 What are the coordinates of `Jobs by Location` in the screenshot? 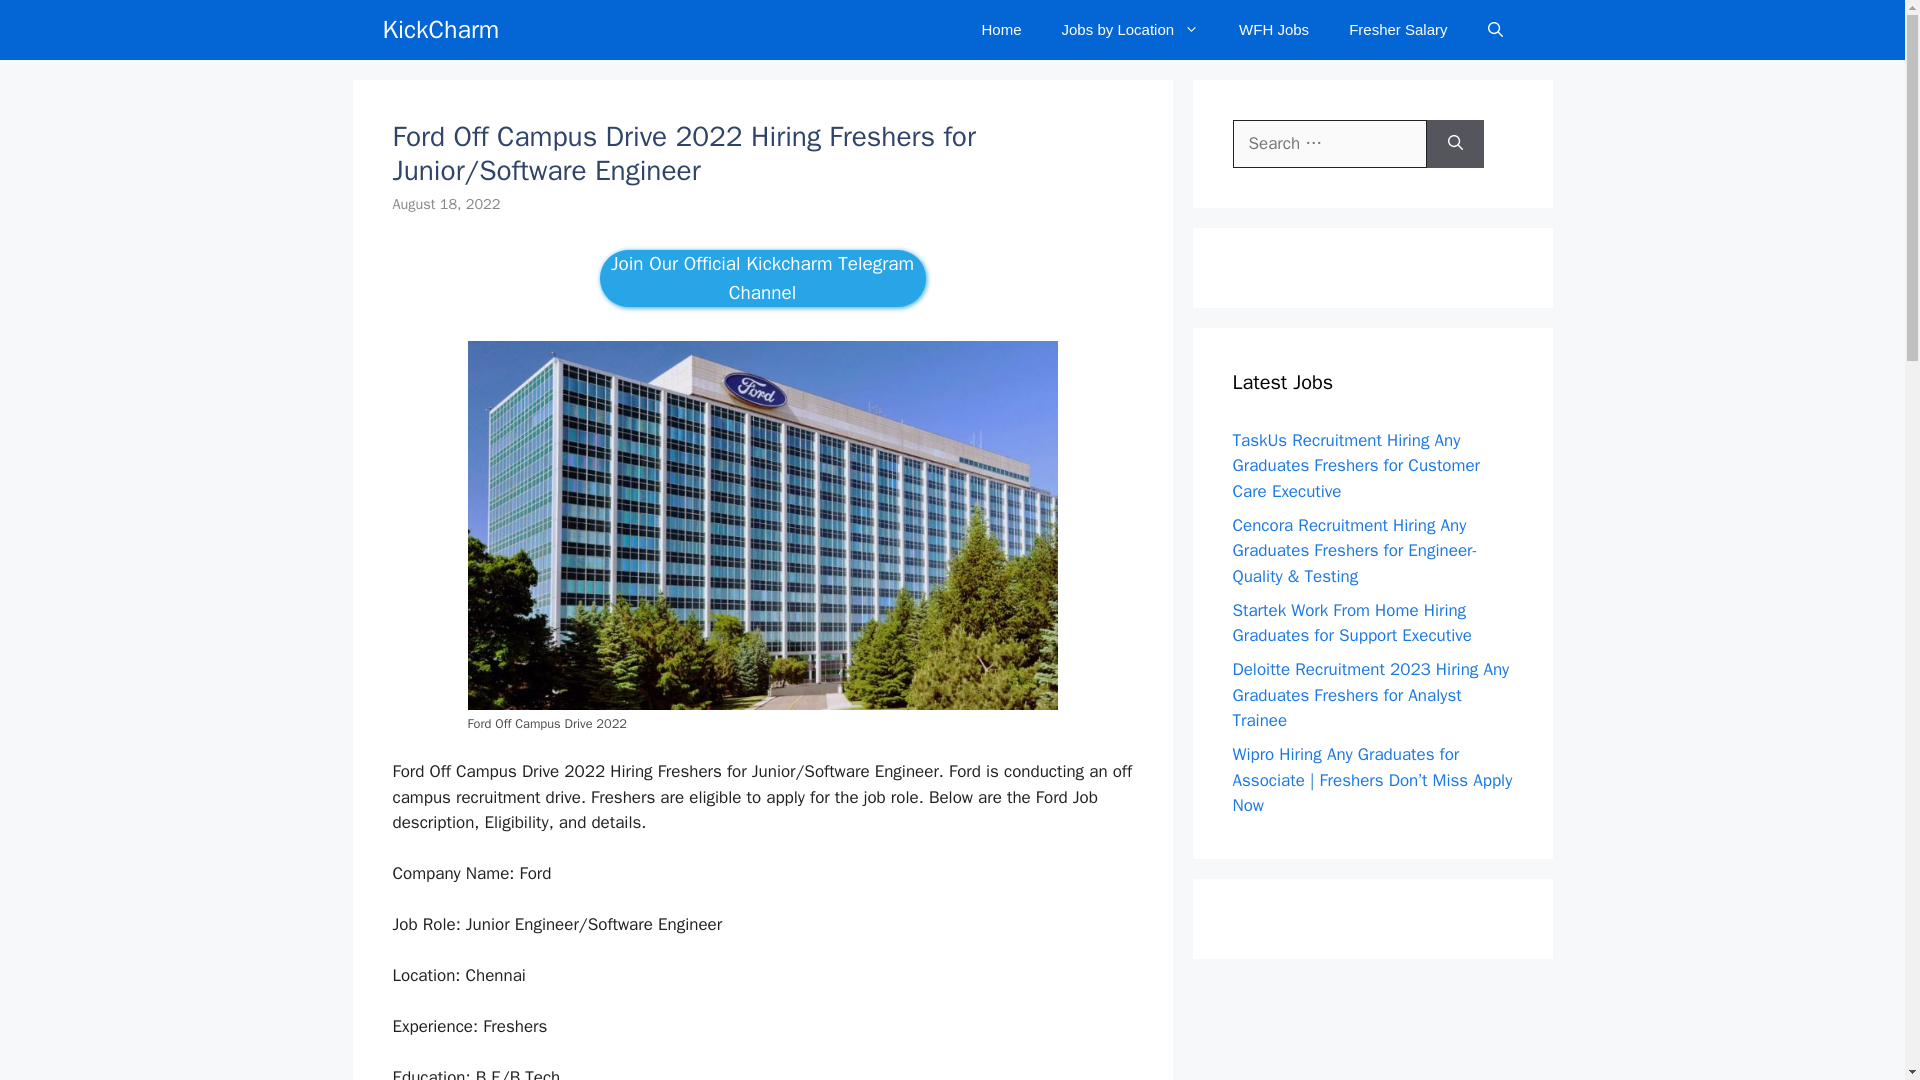 It's located at (1130, 30).